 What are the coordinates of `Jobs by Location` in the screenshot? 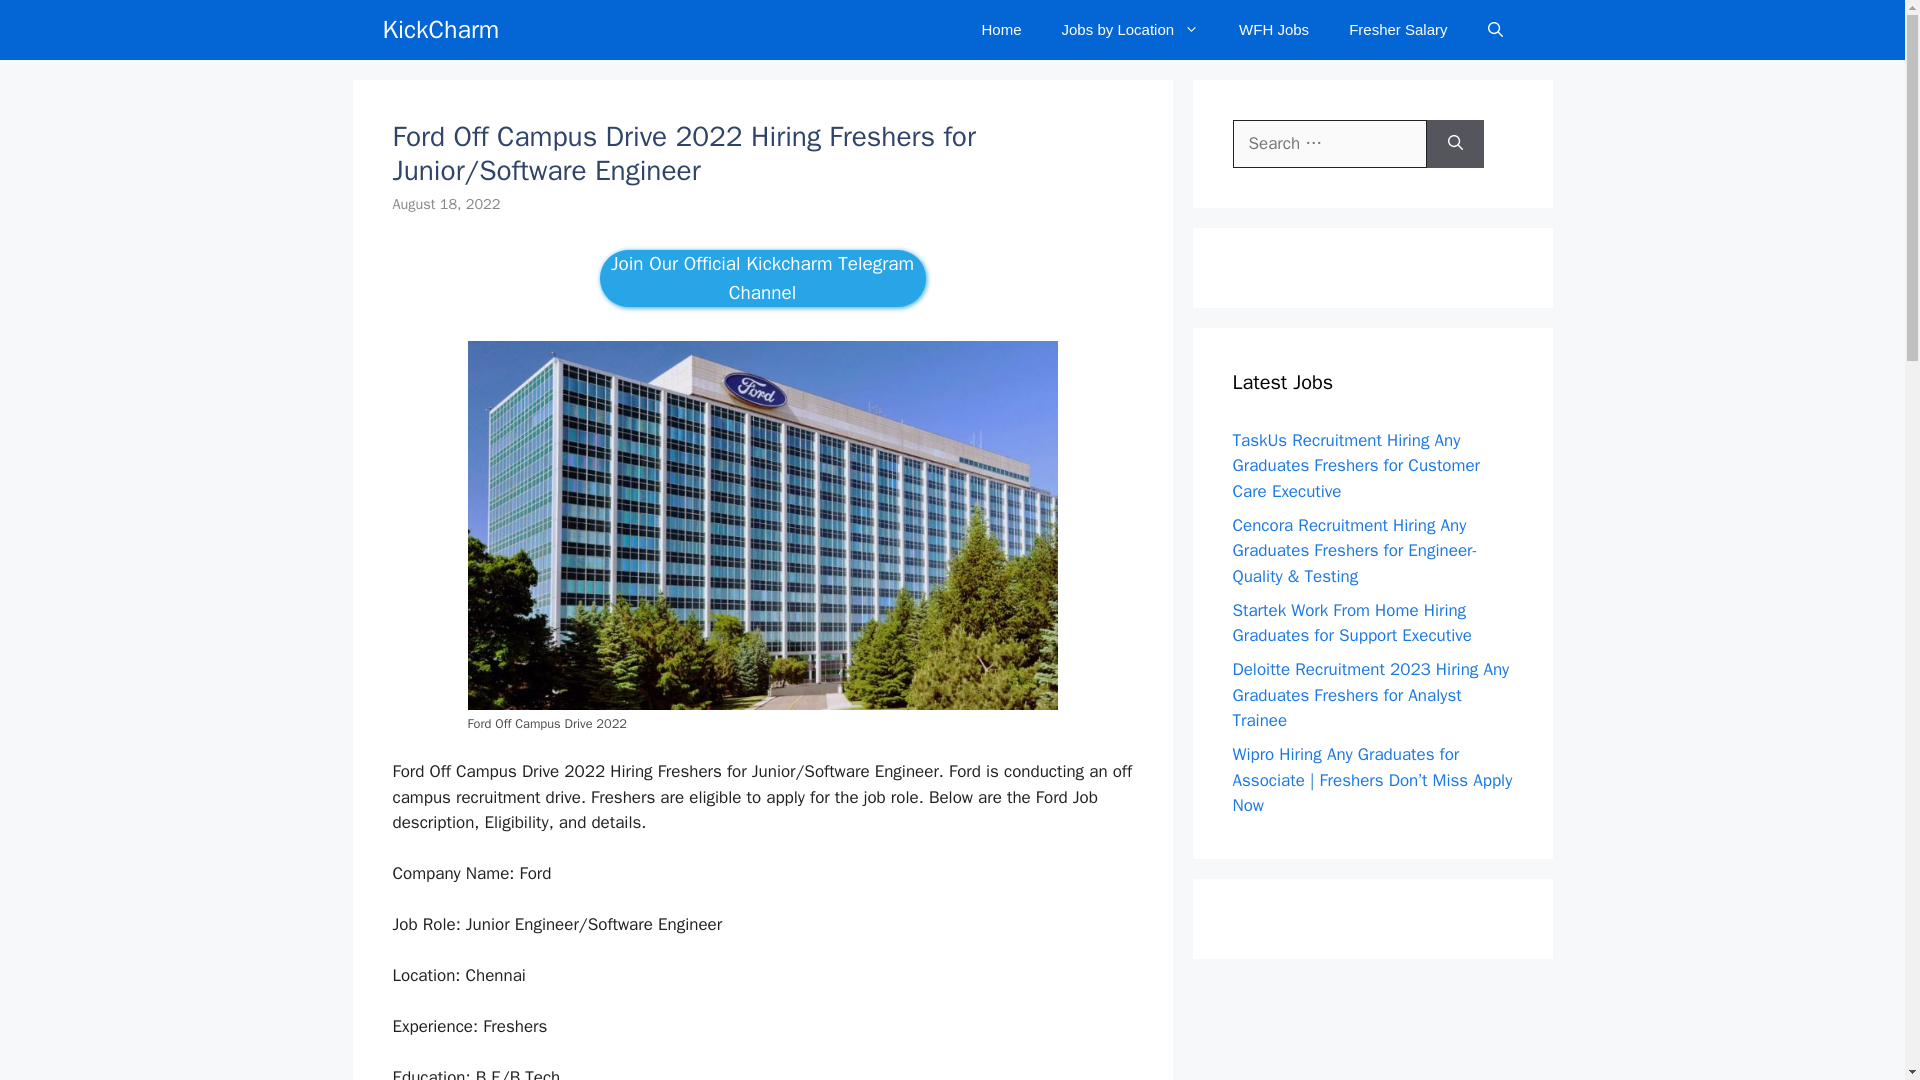 It's located at (1130, 30).